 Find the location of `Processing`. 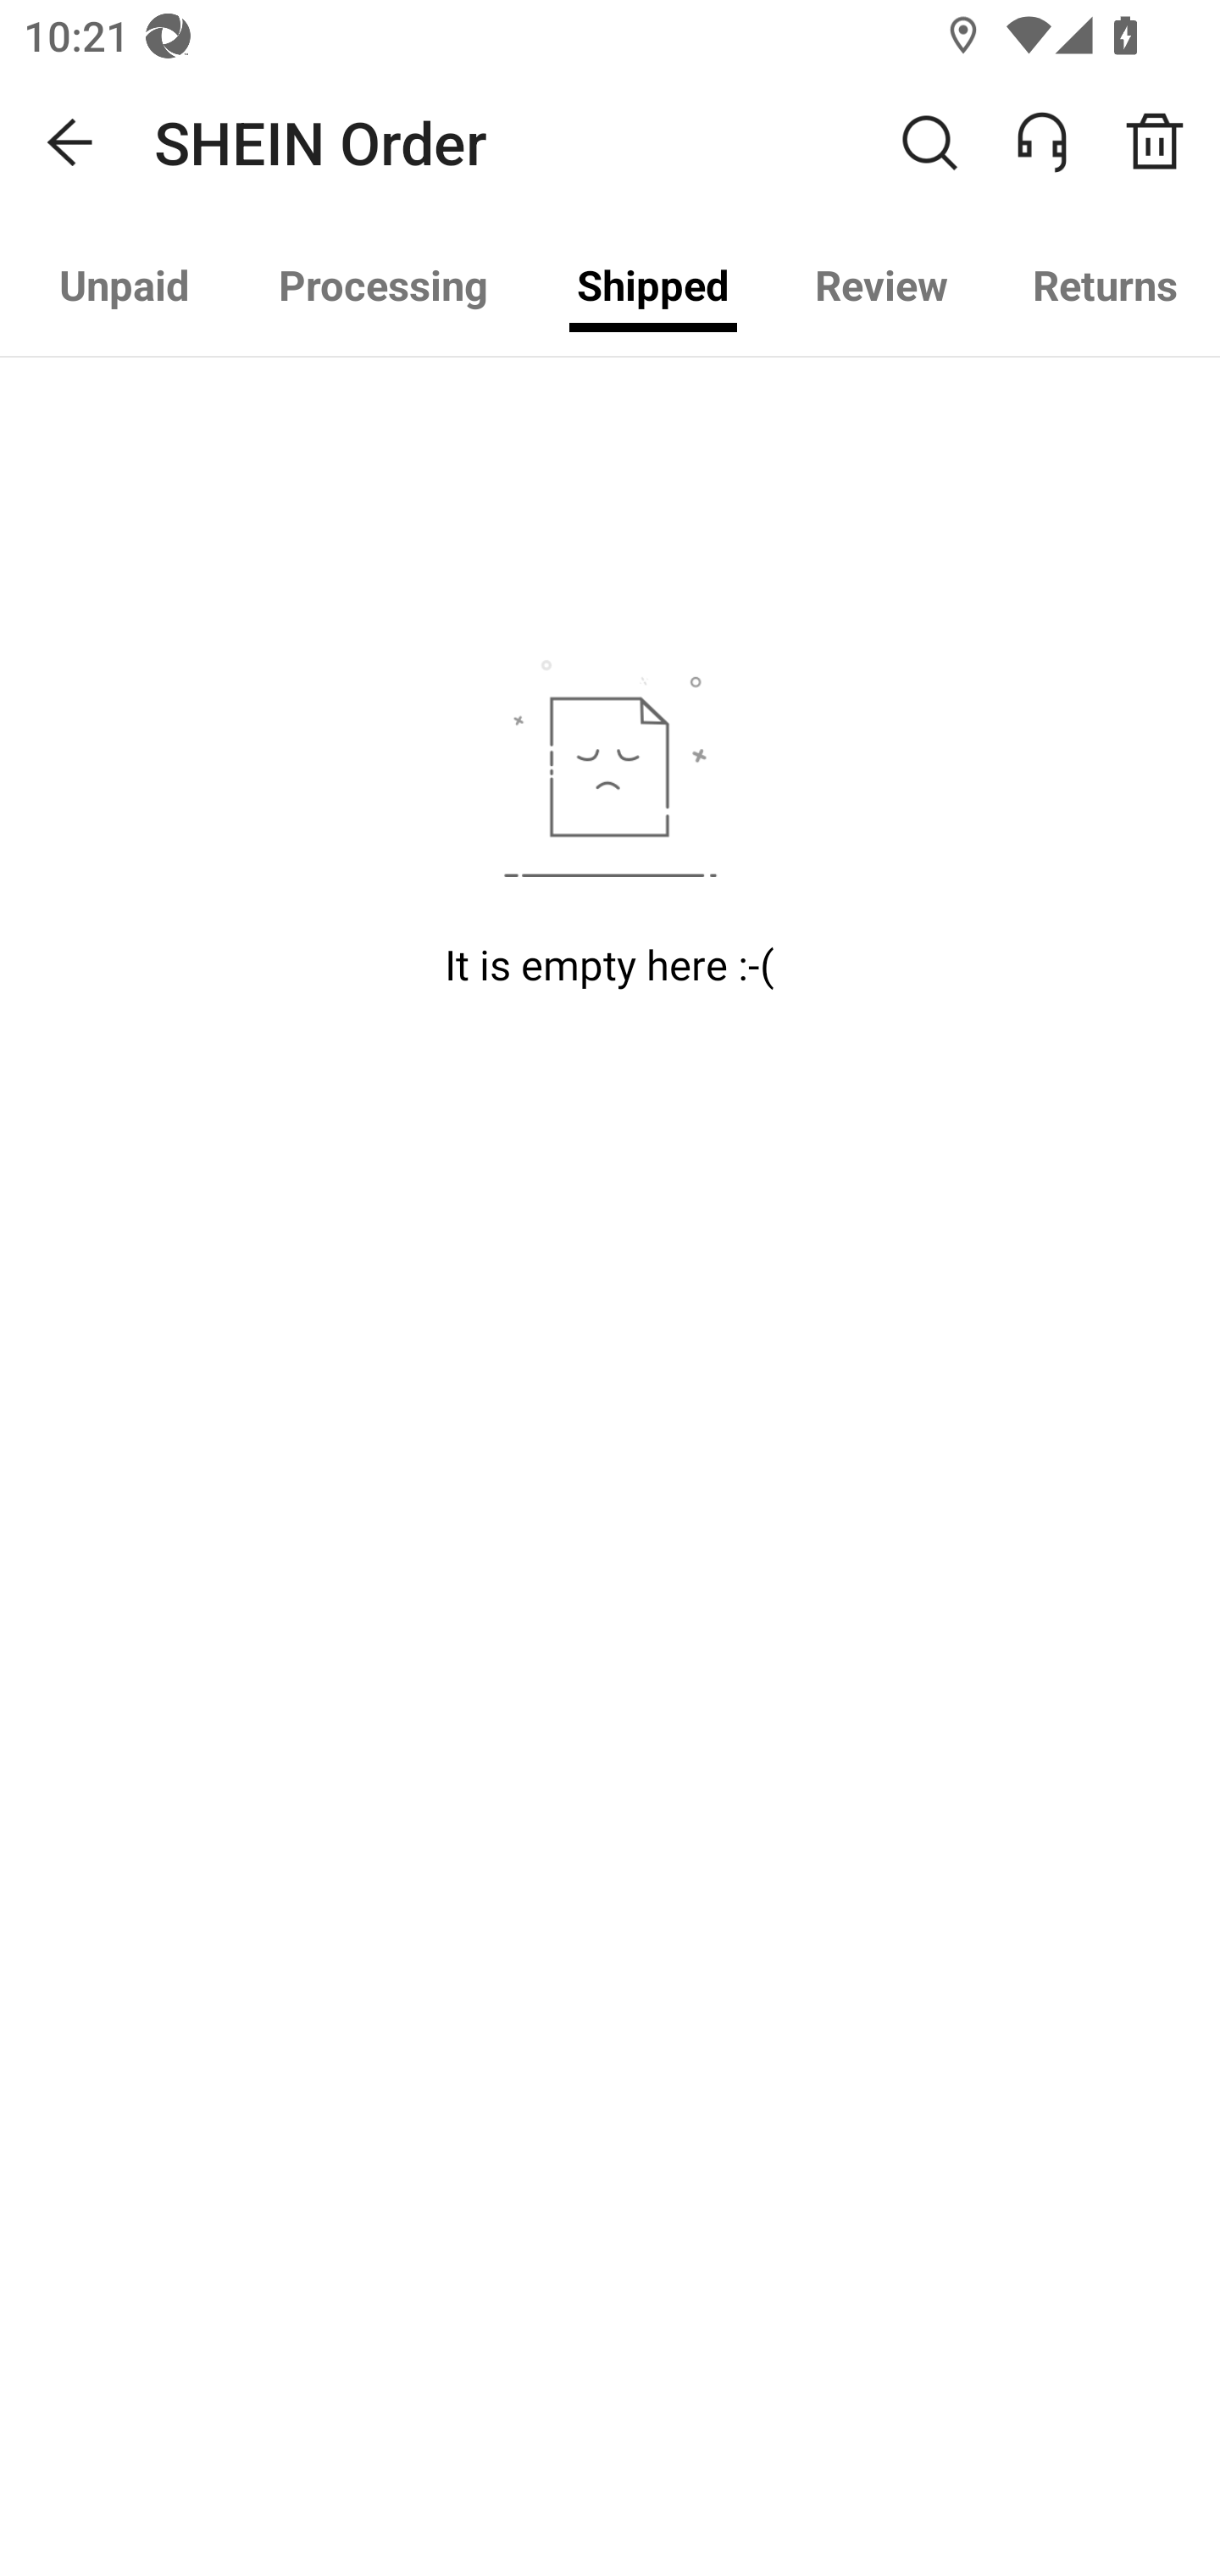

Processing is located at coordinates (383, 285).